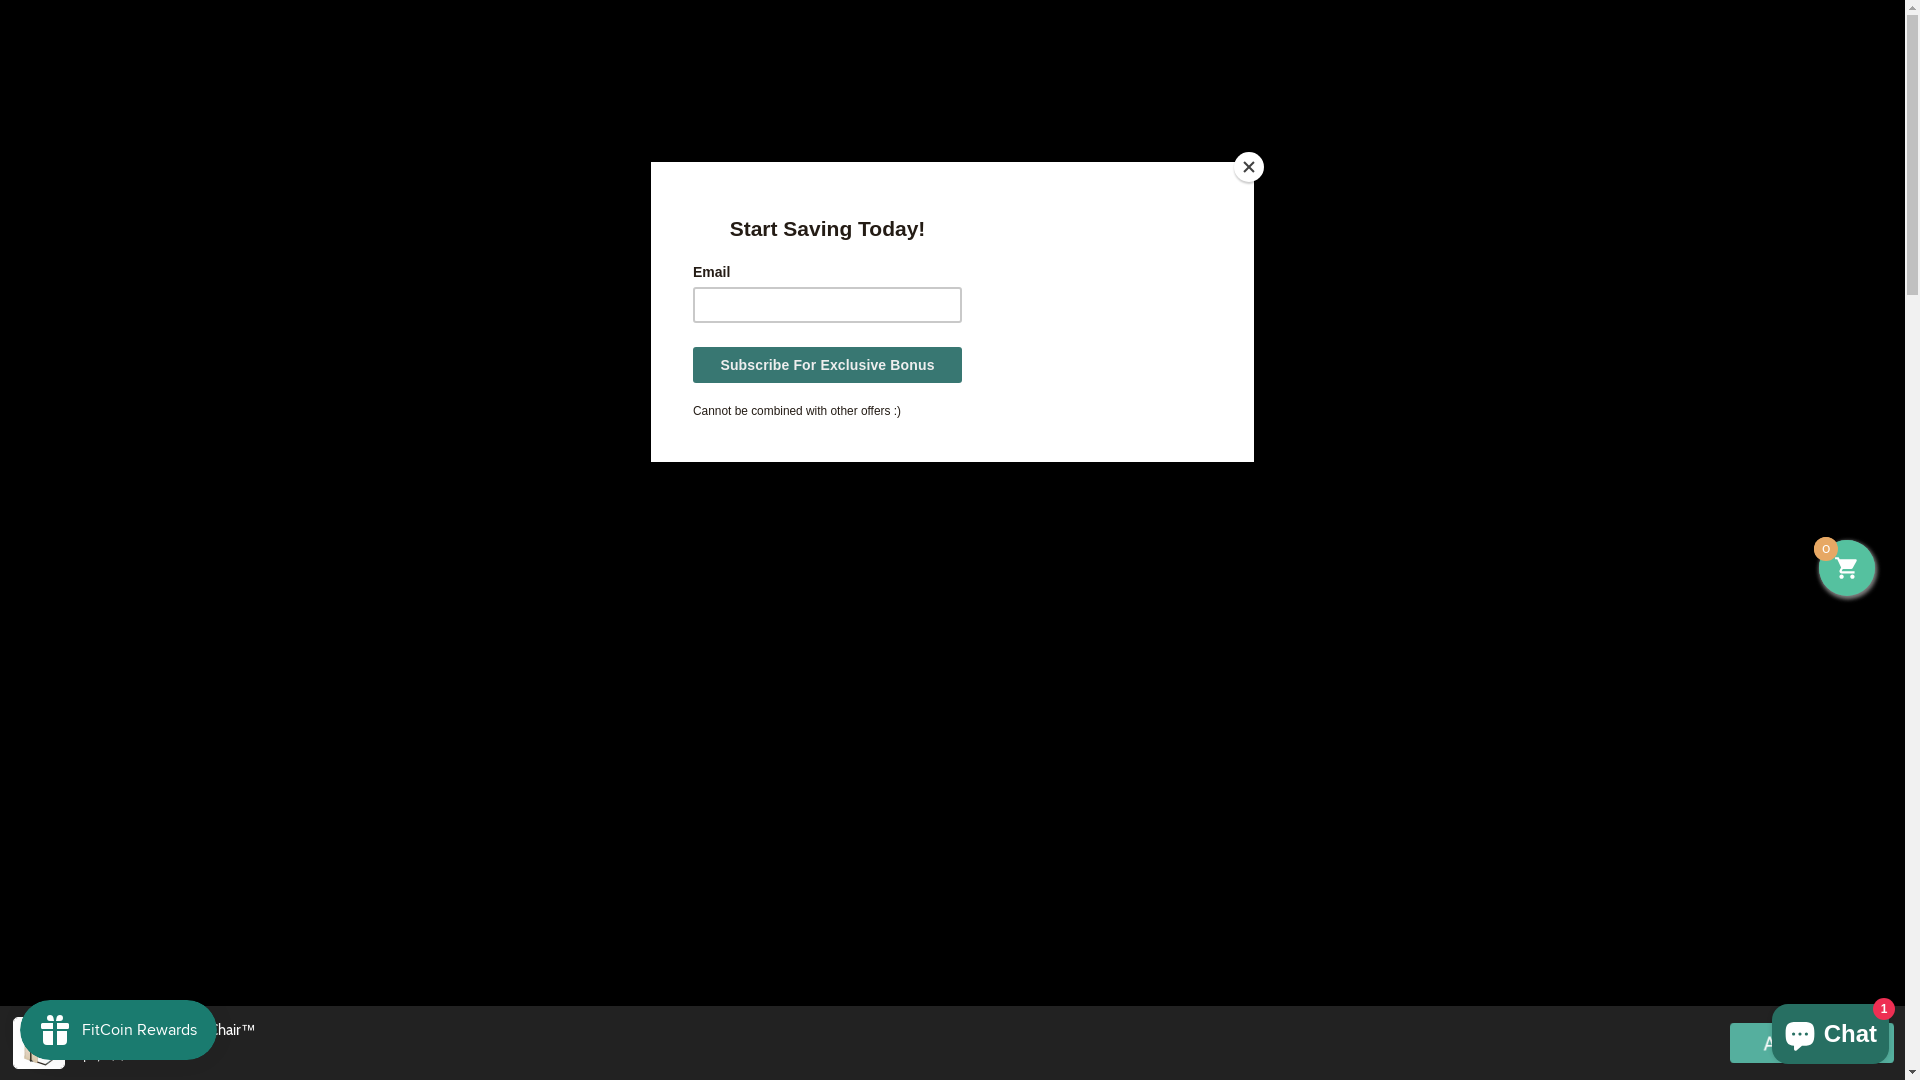 Image resolution: width=1920 pixels, height=1080 pixels. What do you see at coordinates (1345, 624) in the screenshot?
I see `ADD TO CART` at bounding box center [1345, 624].